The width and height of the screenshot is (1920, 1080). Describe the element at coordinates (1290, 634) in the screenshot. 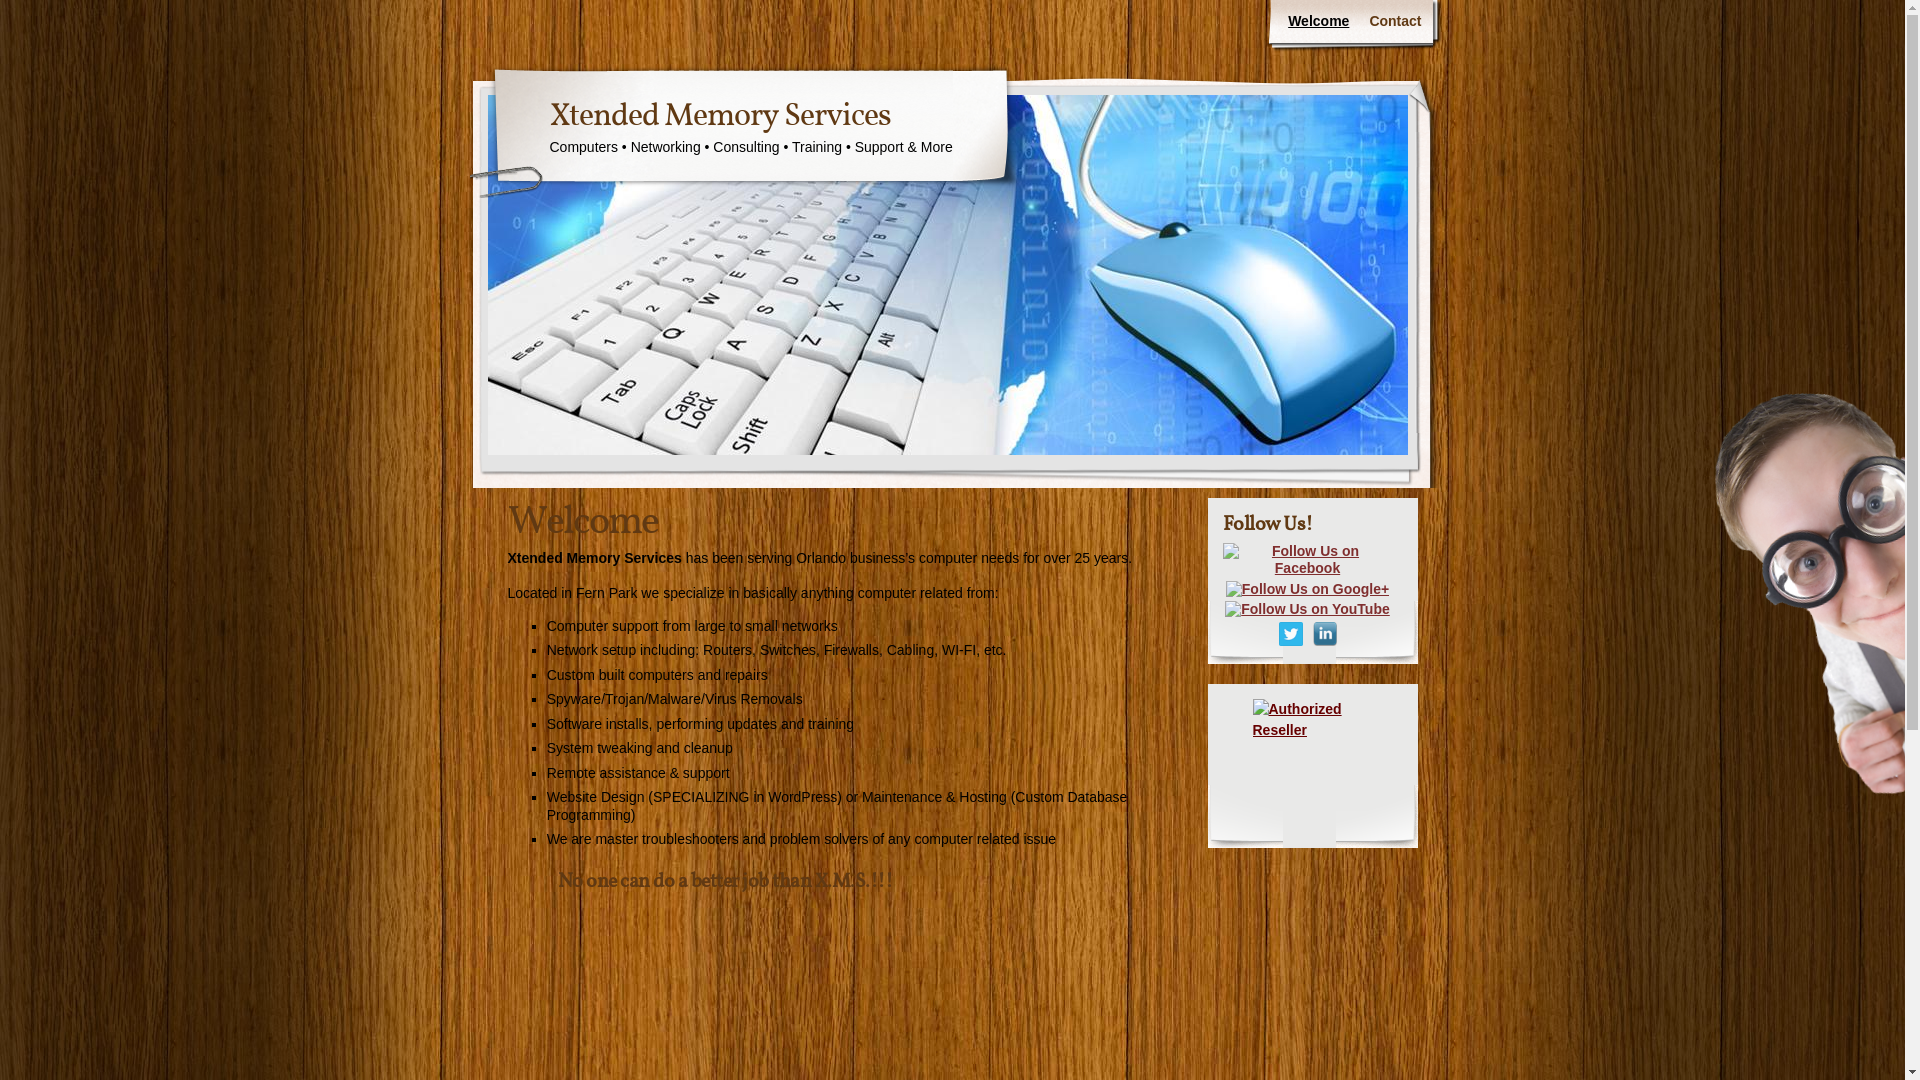

I see `Follow Us on Twitter` at that location.